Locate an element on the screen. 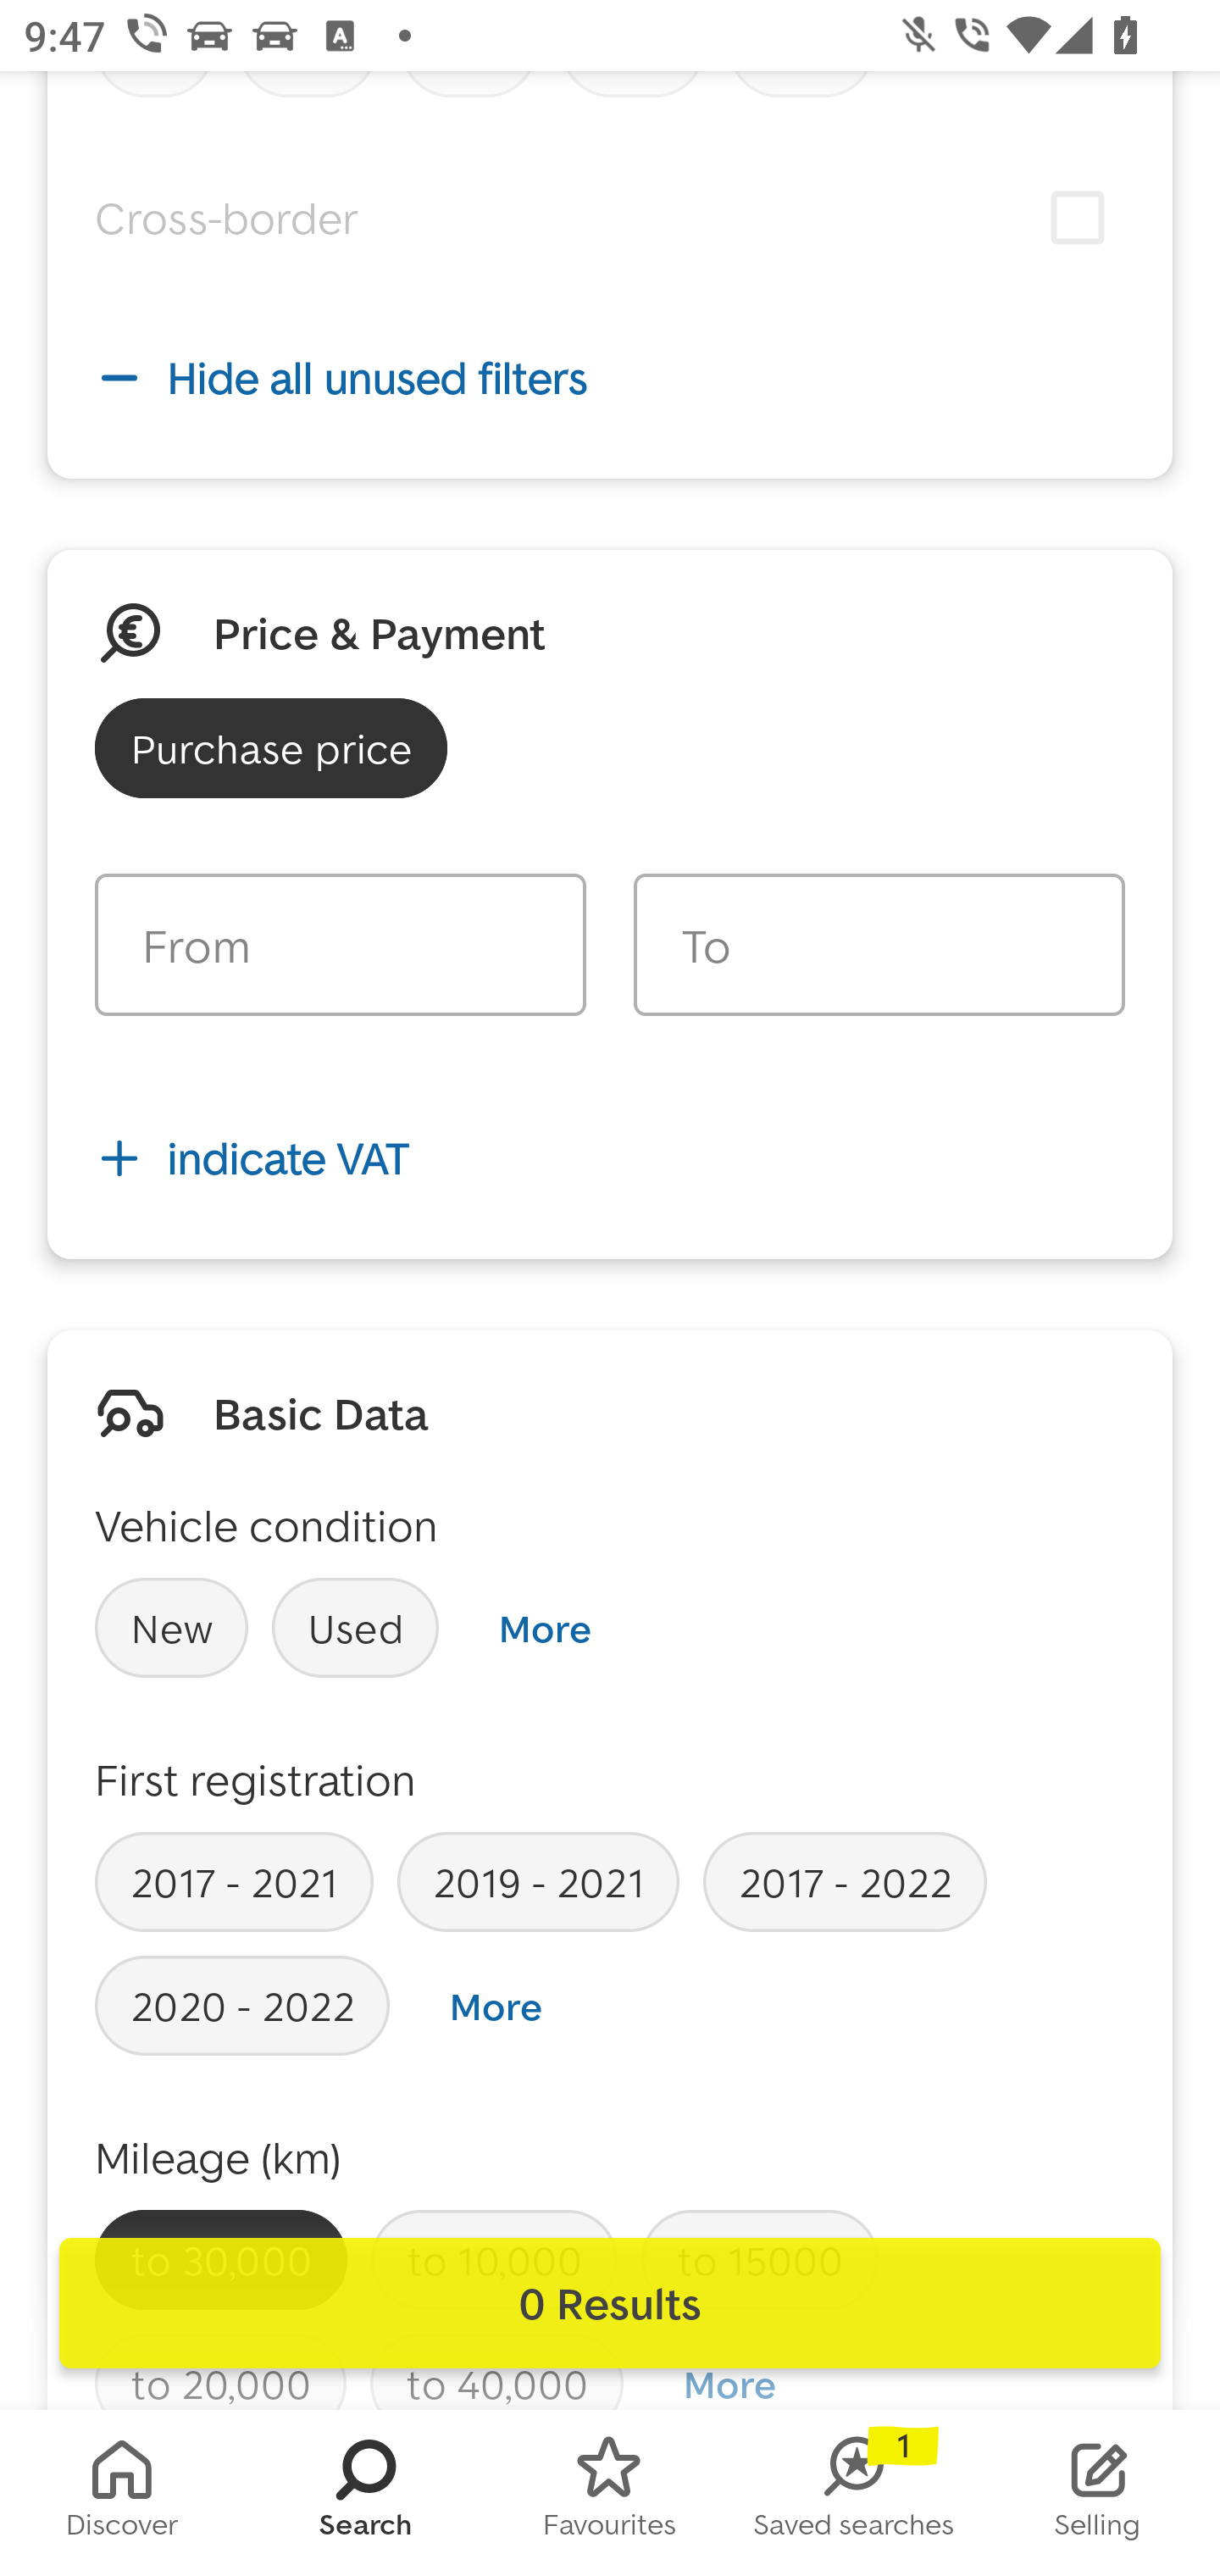  2019 - 2021 is located at coordinates (539, 1881).